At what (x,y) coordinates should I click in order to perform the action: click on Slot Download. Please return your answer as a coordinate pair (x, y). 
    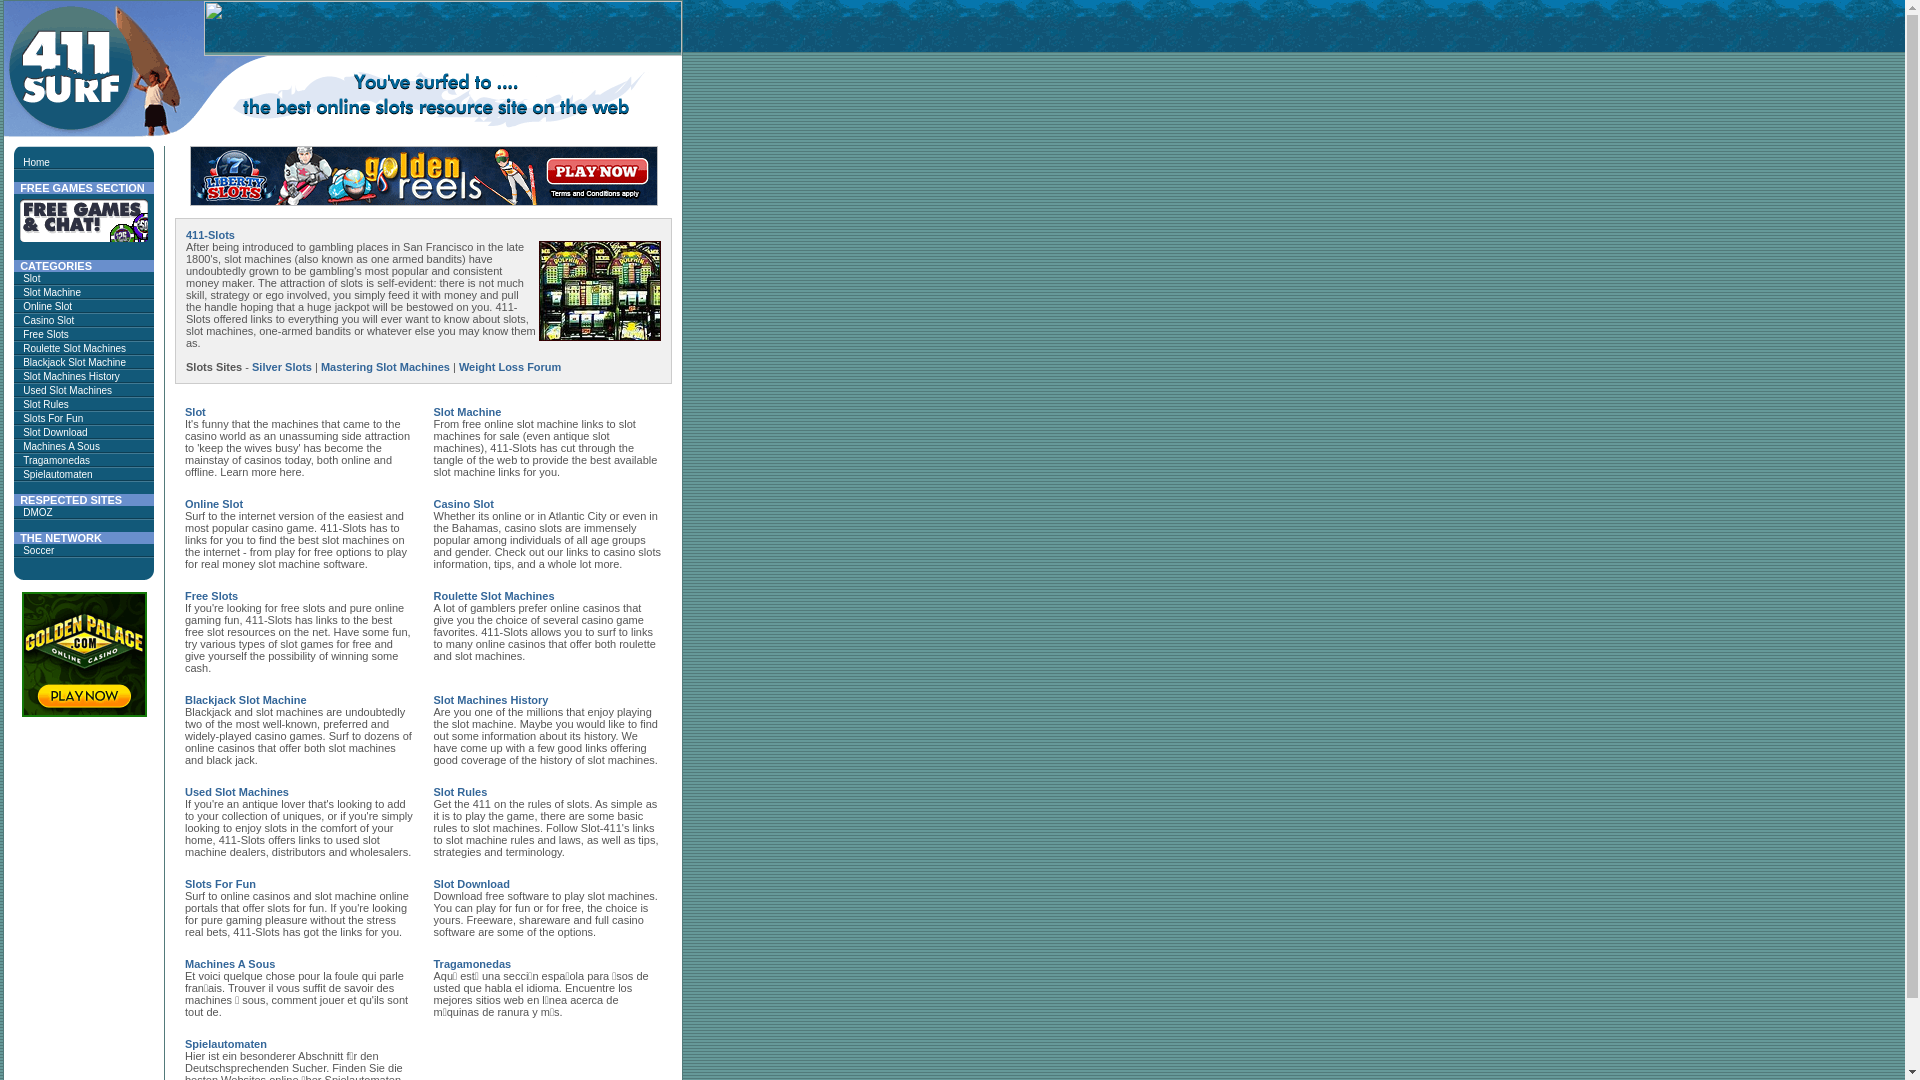
    Looking at the image, I should click on (55, 432).